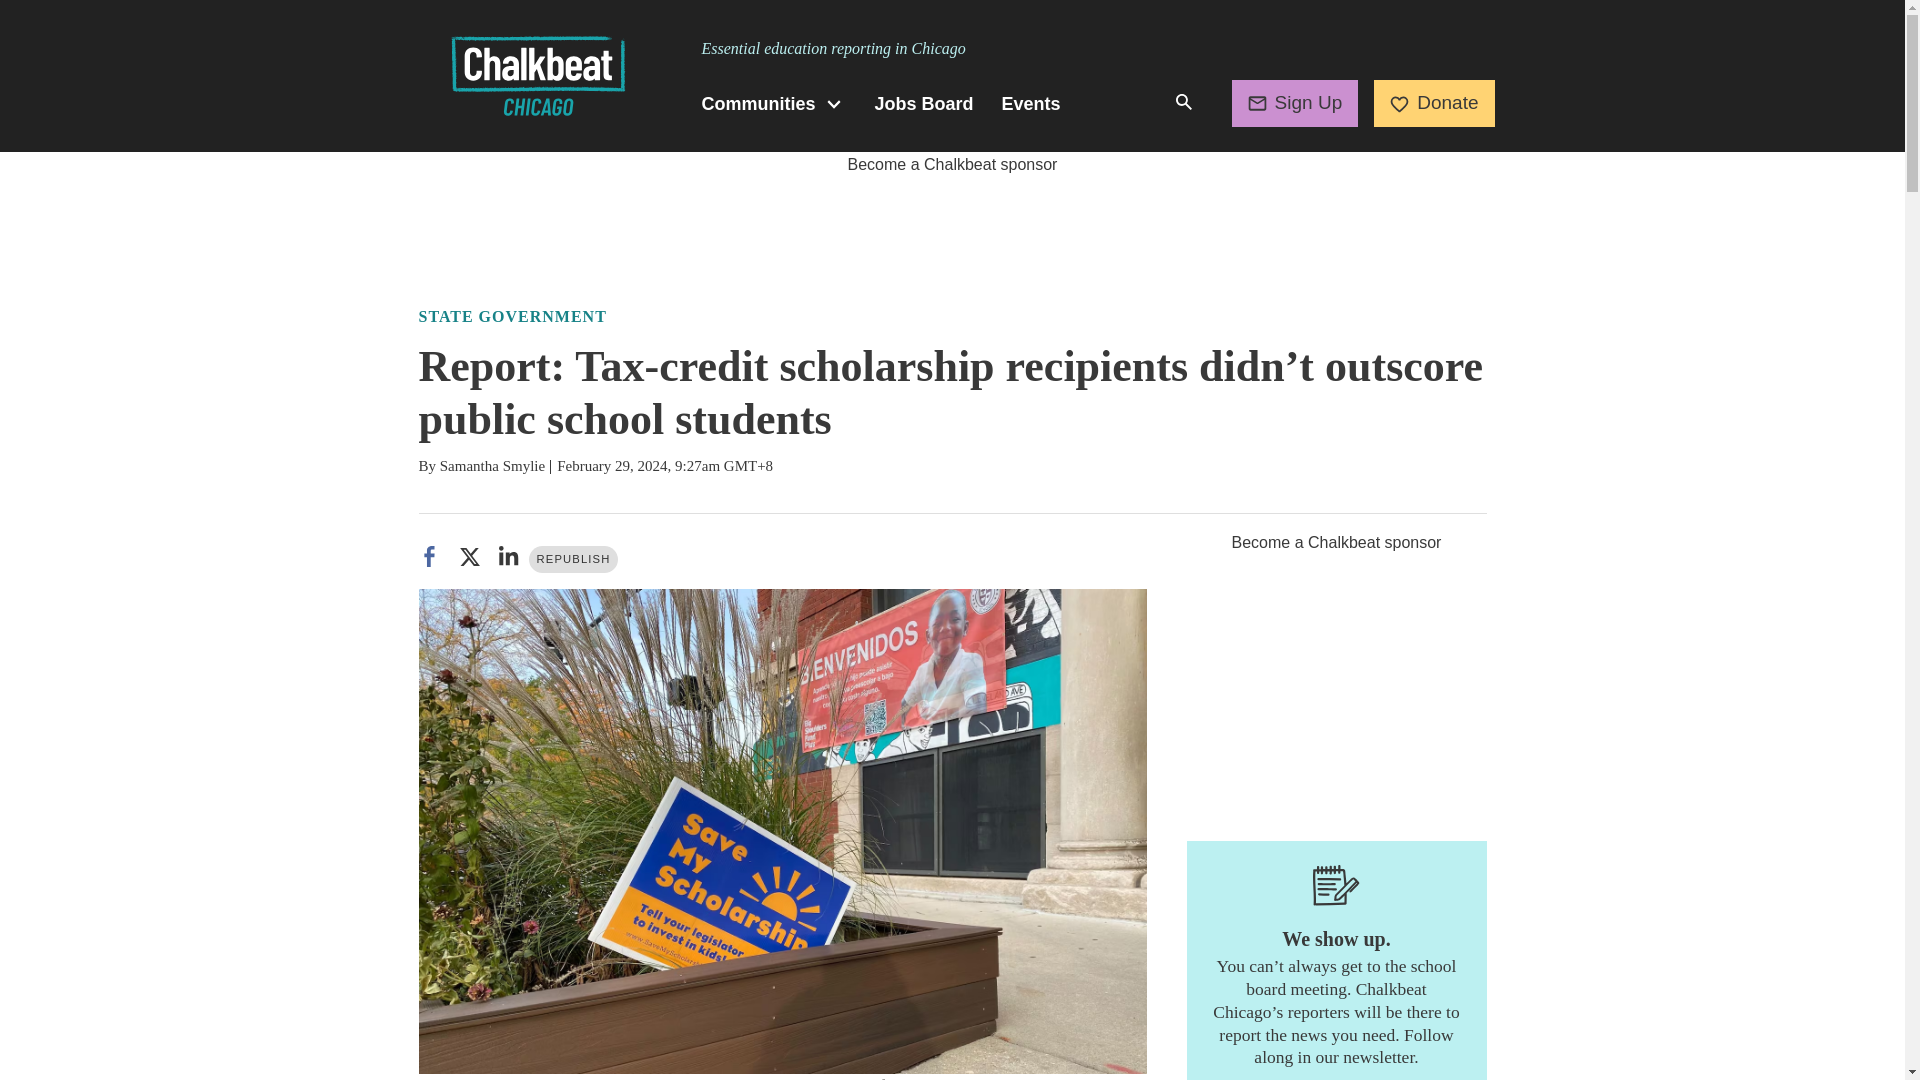 The height and width of the screenshot is (1080, 1920). I want to click on Samantha Smylie, so click(492, 466).